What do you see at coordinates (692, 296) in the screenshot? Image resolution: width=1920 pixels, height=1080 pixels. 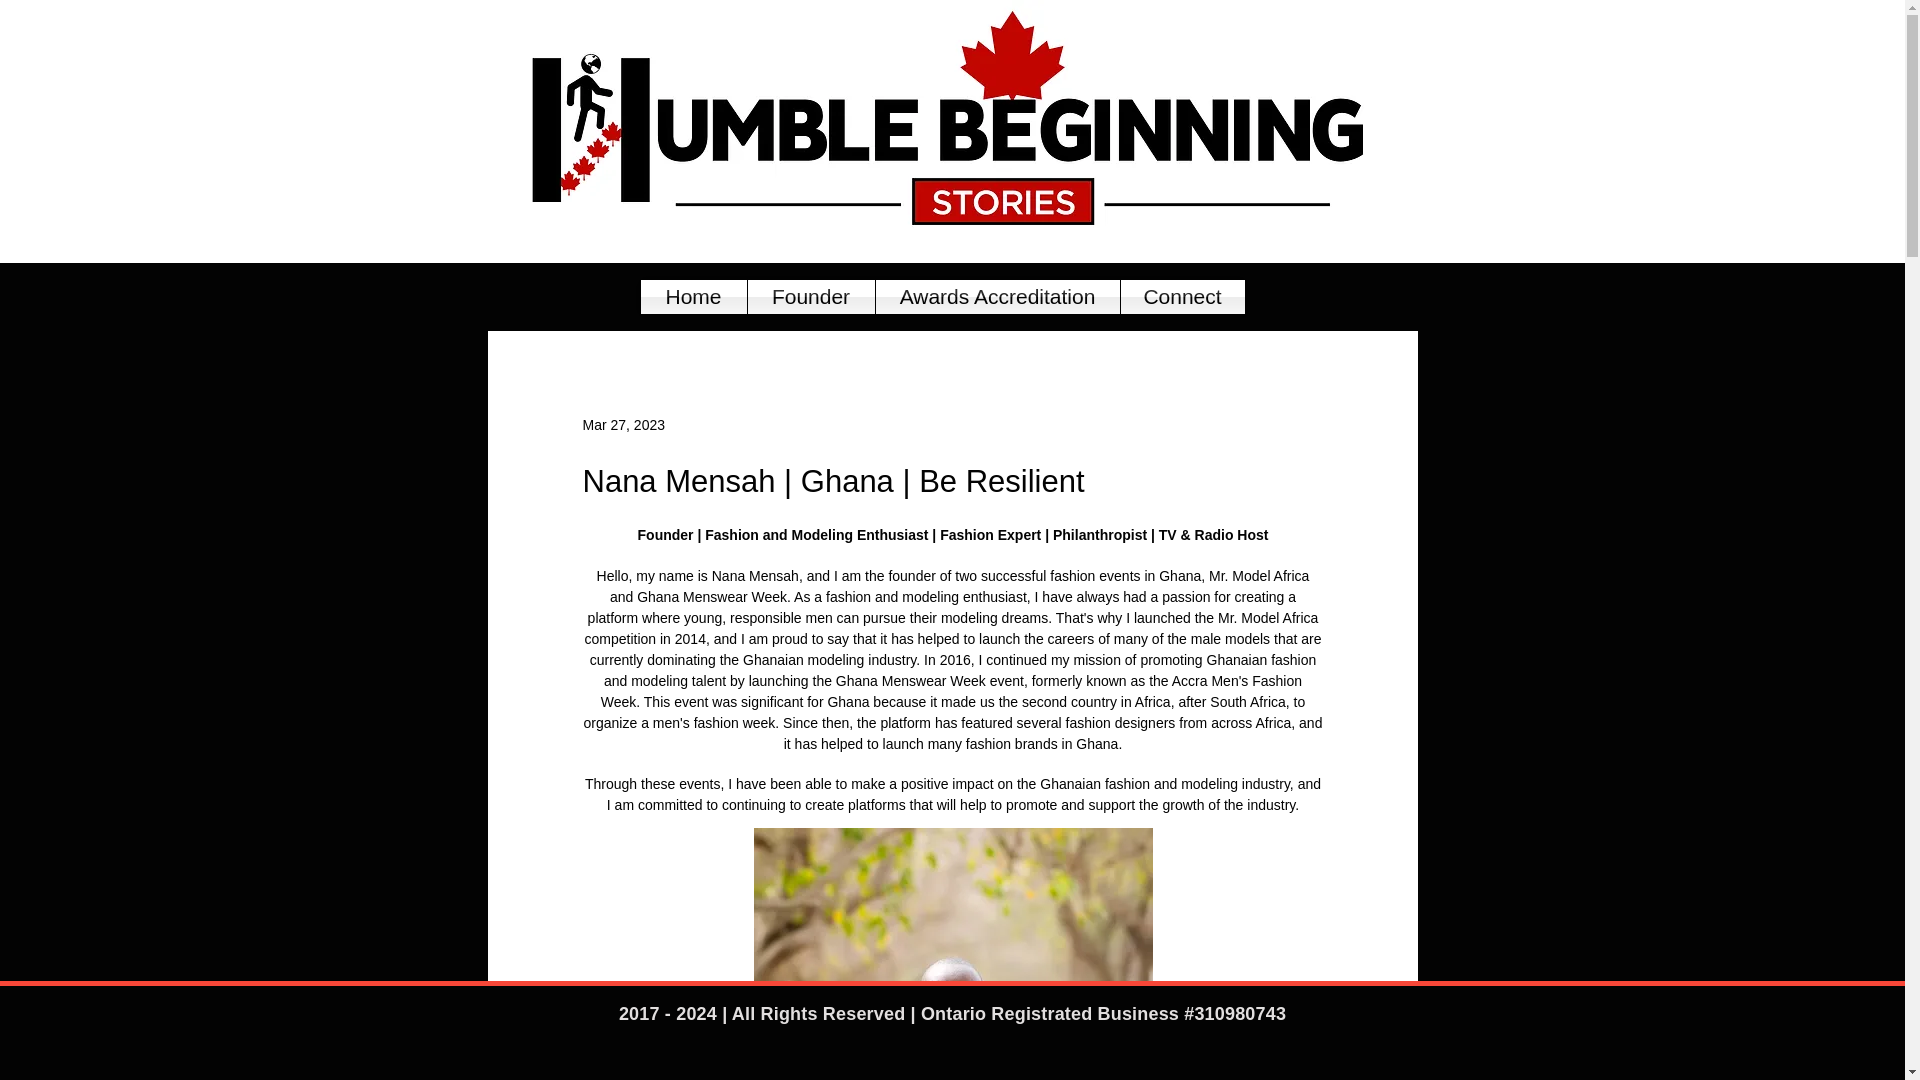 I see `Home` at bounding box center [692, 296].